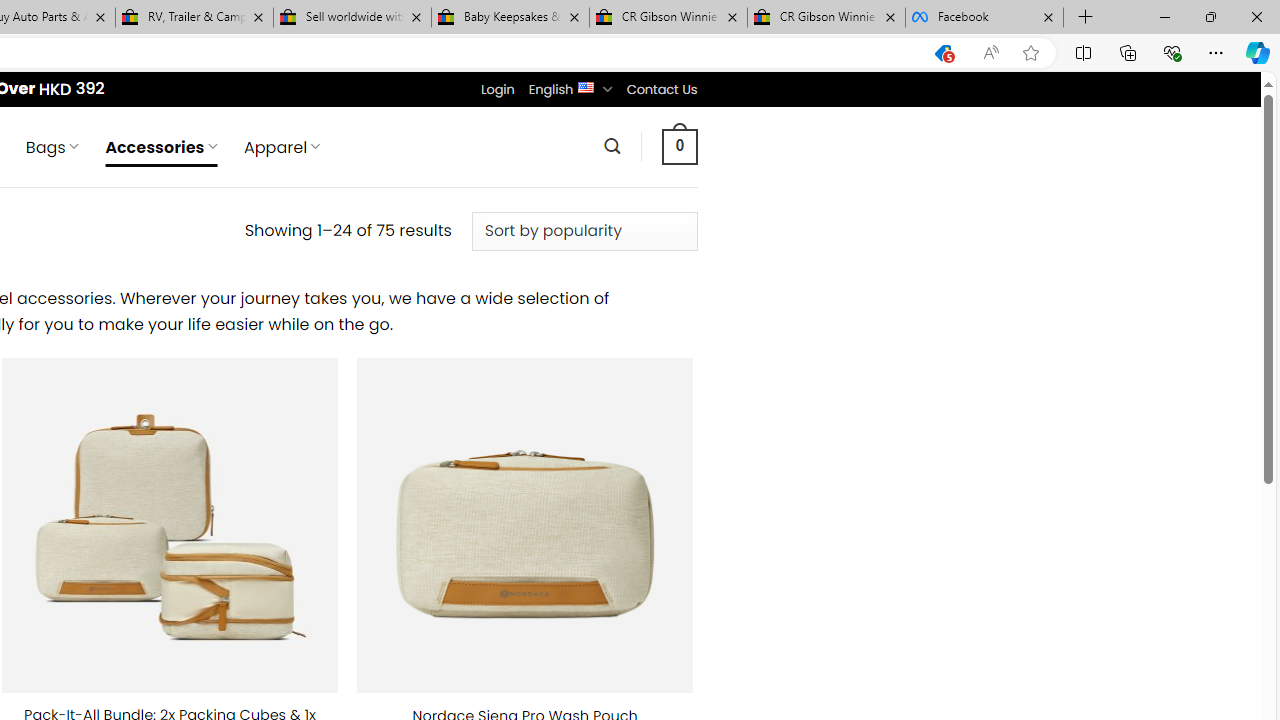 Image resolution: width=1280 pixels, height=720 pixels. Describe the element at coordinates (584, 231) in the screenshot. I see `Shop order` at that location.